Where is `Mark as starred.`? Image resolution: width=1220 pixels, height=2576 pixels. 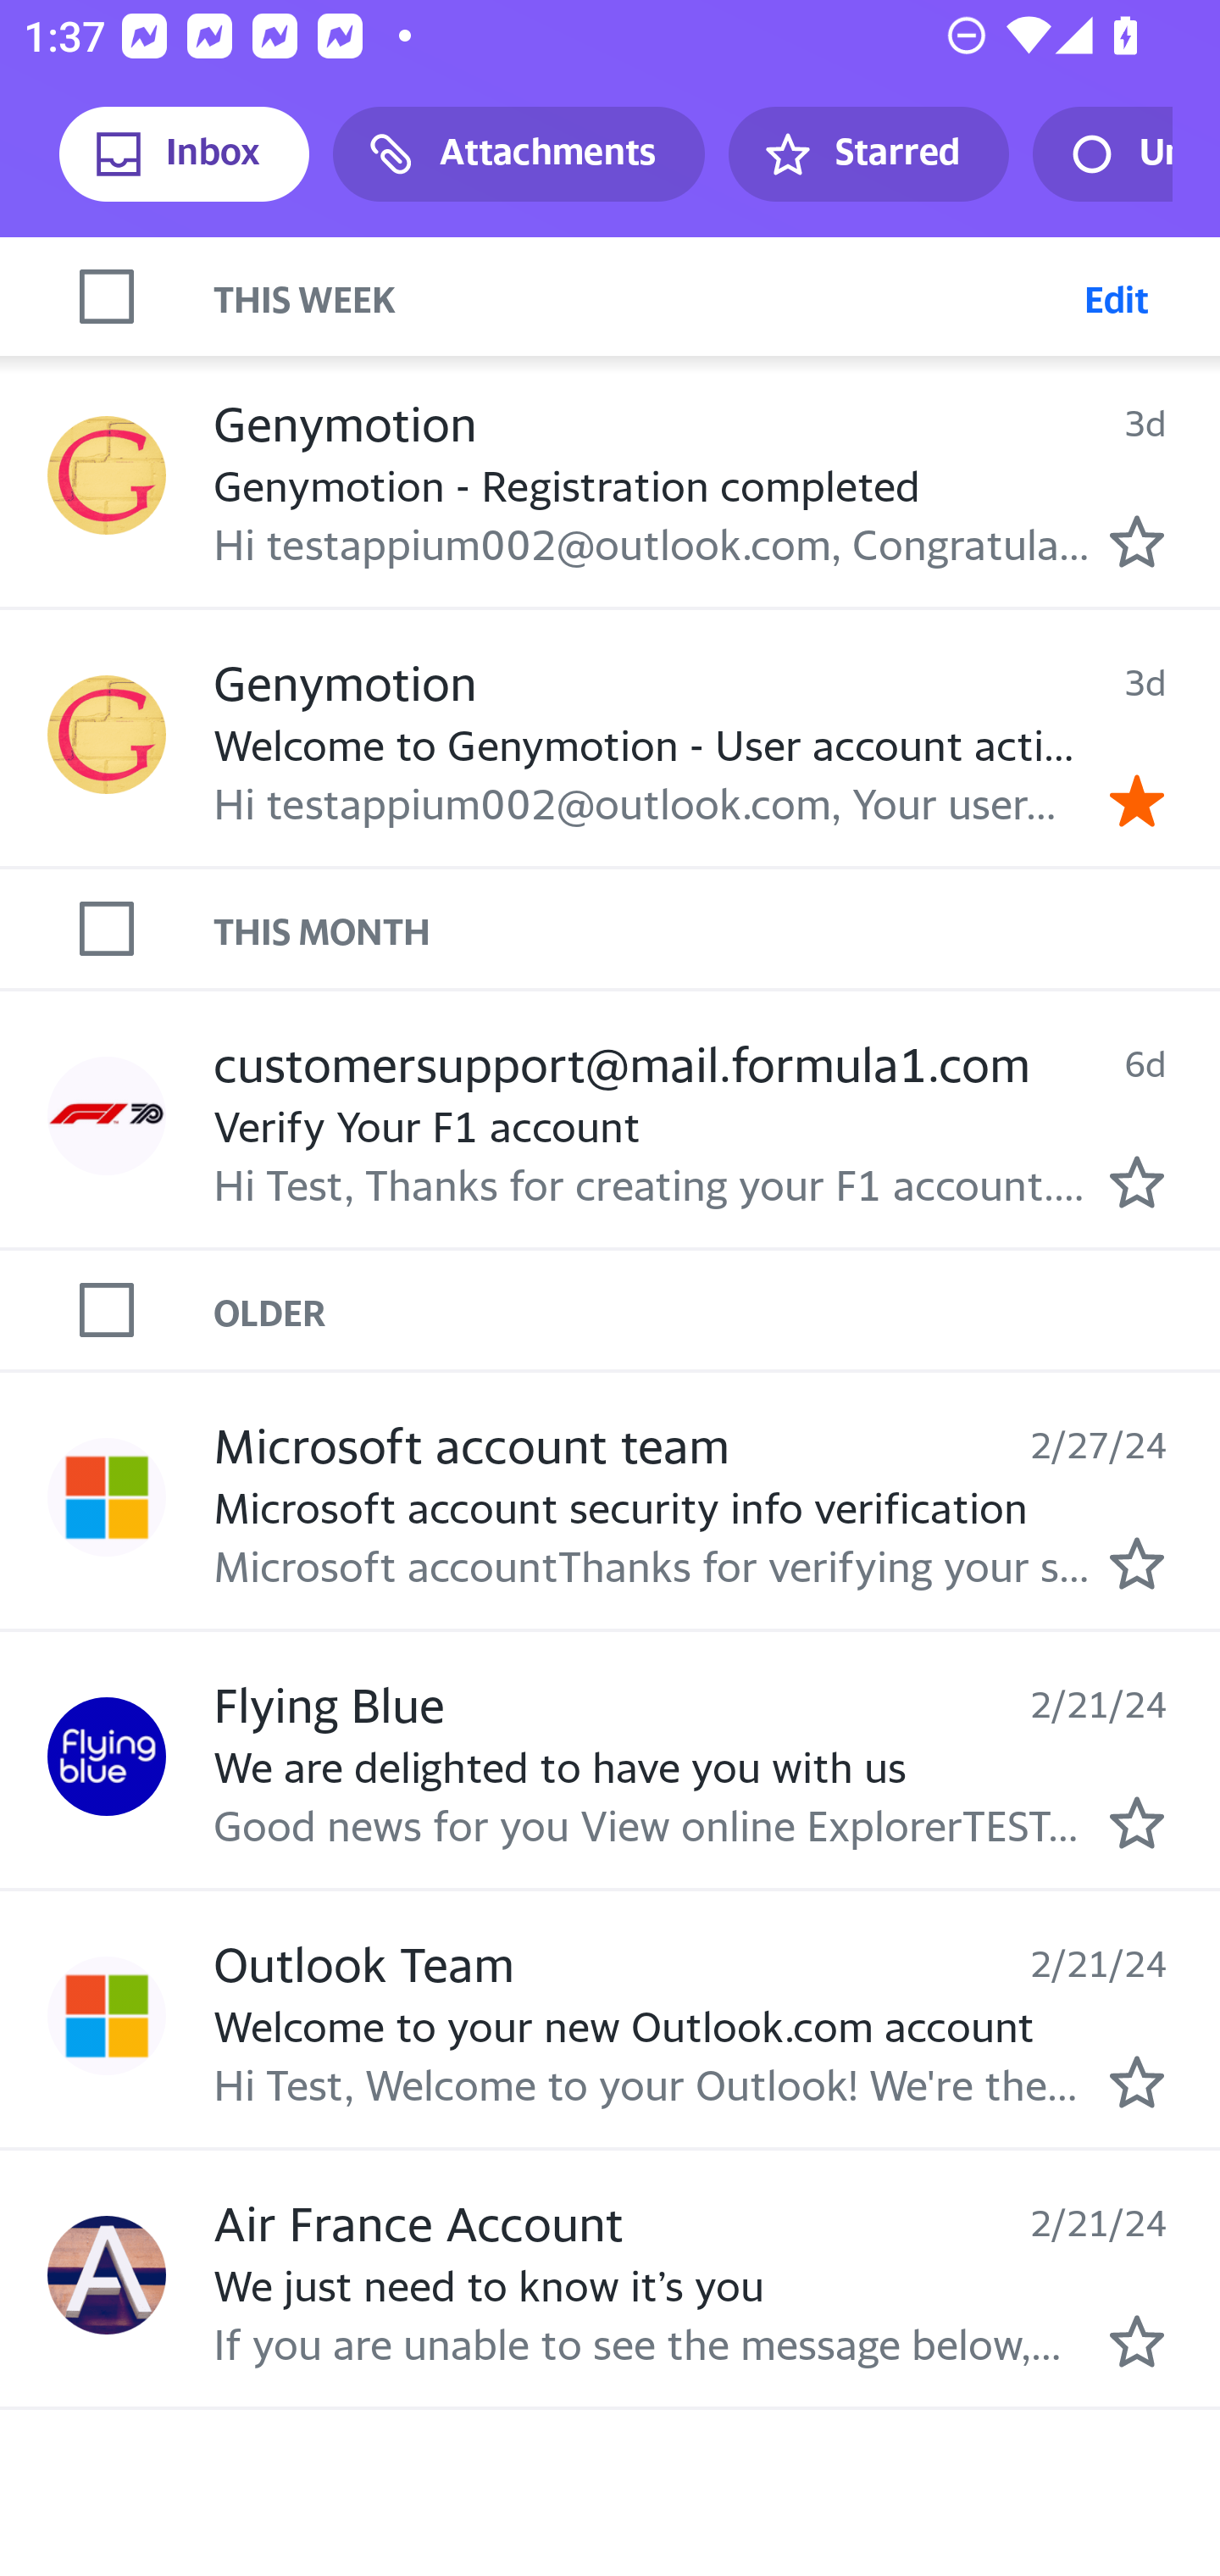 Mark as starred. is located at coordinates (1137, 1562).